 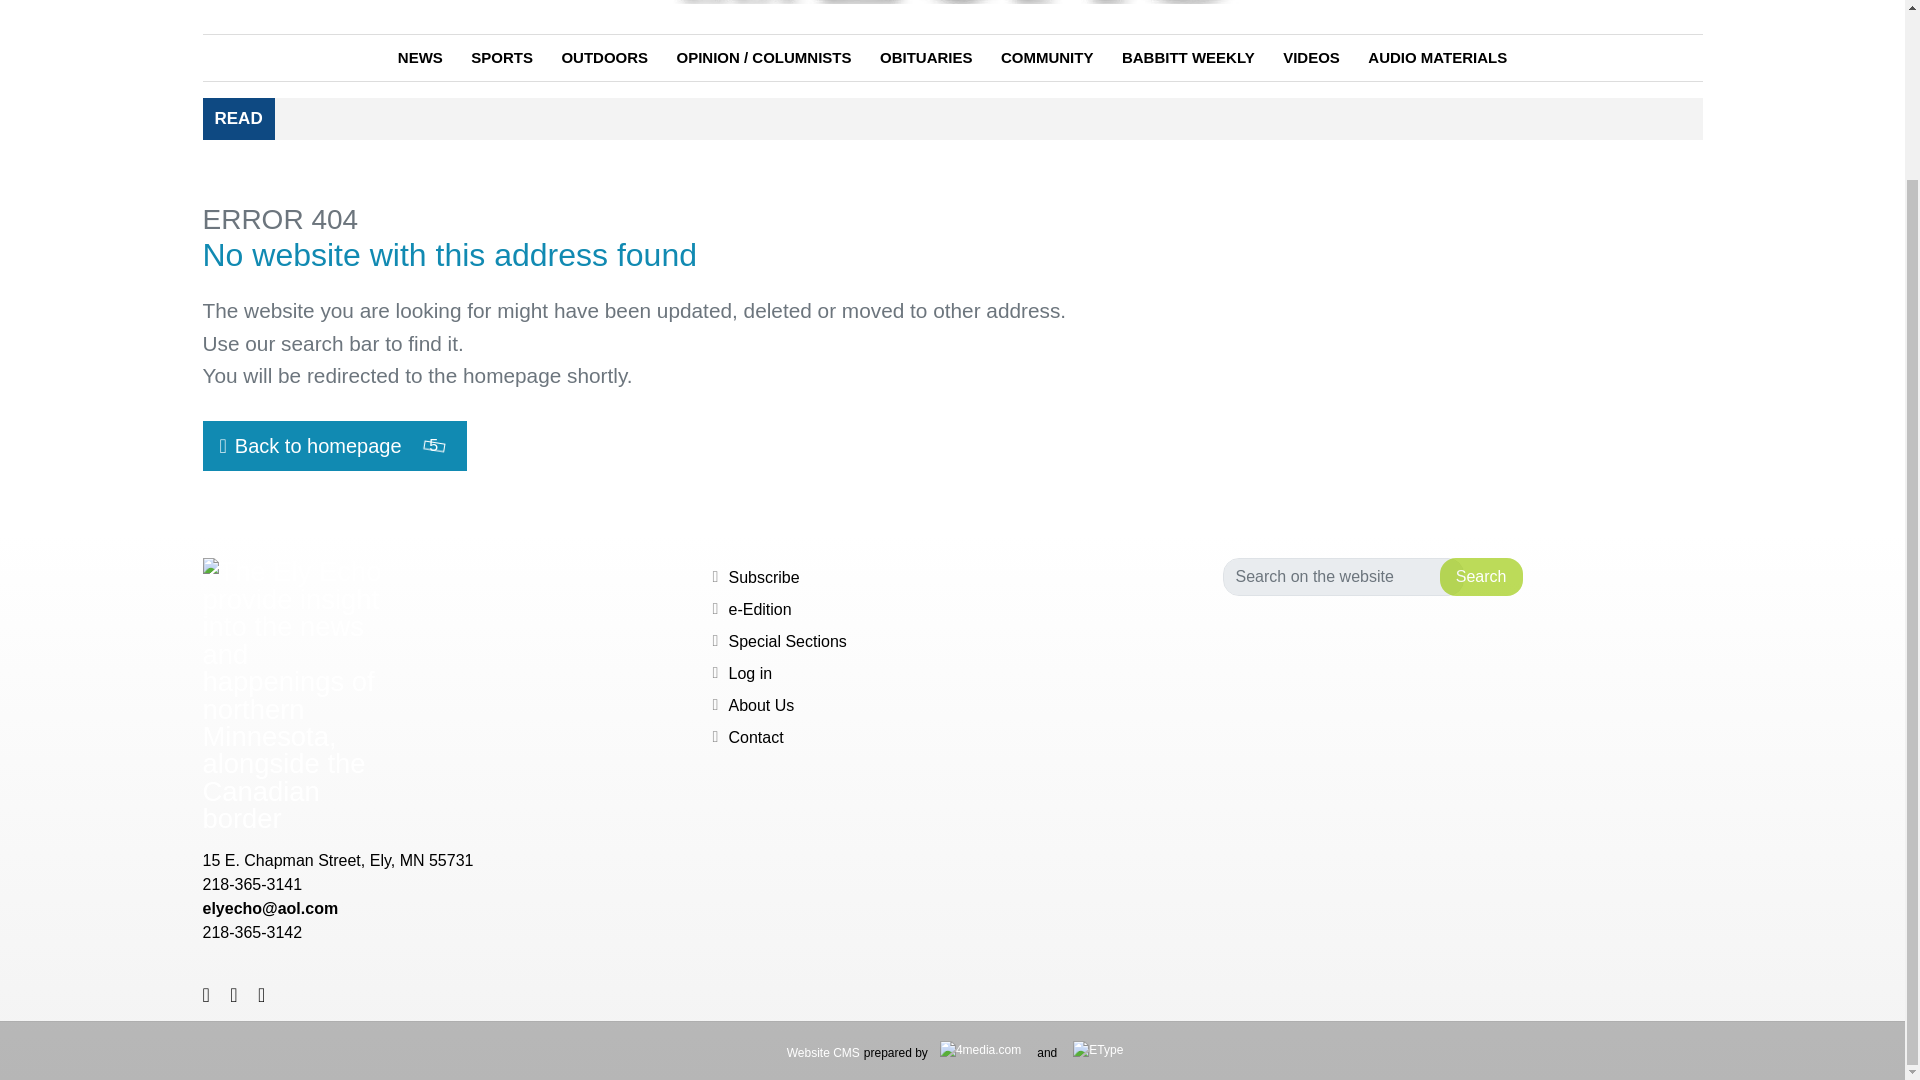 I want to click on BABBITT WEEKLY, so click(x=1188, y=58).